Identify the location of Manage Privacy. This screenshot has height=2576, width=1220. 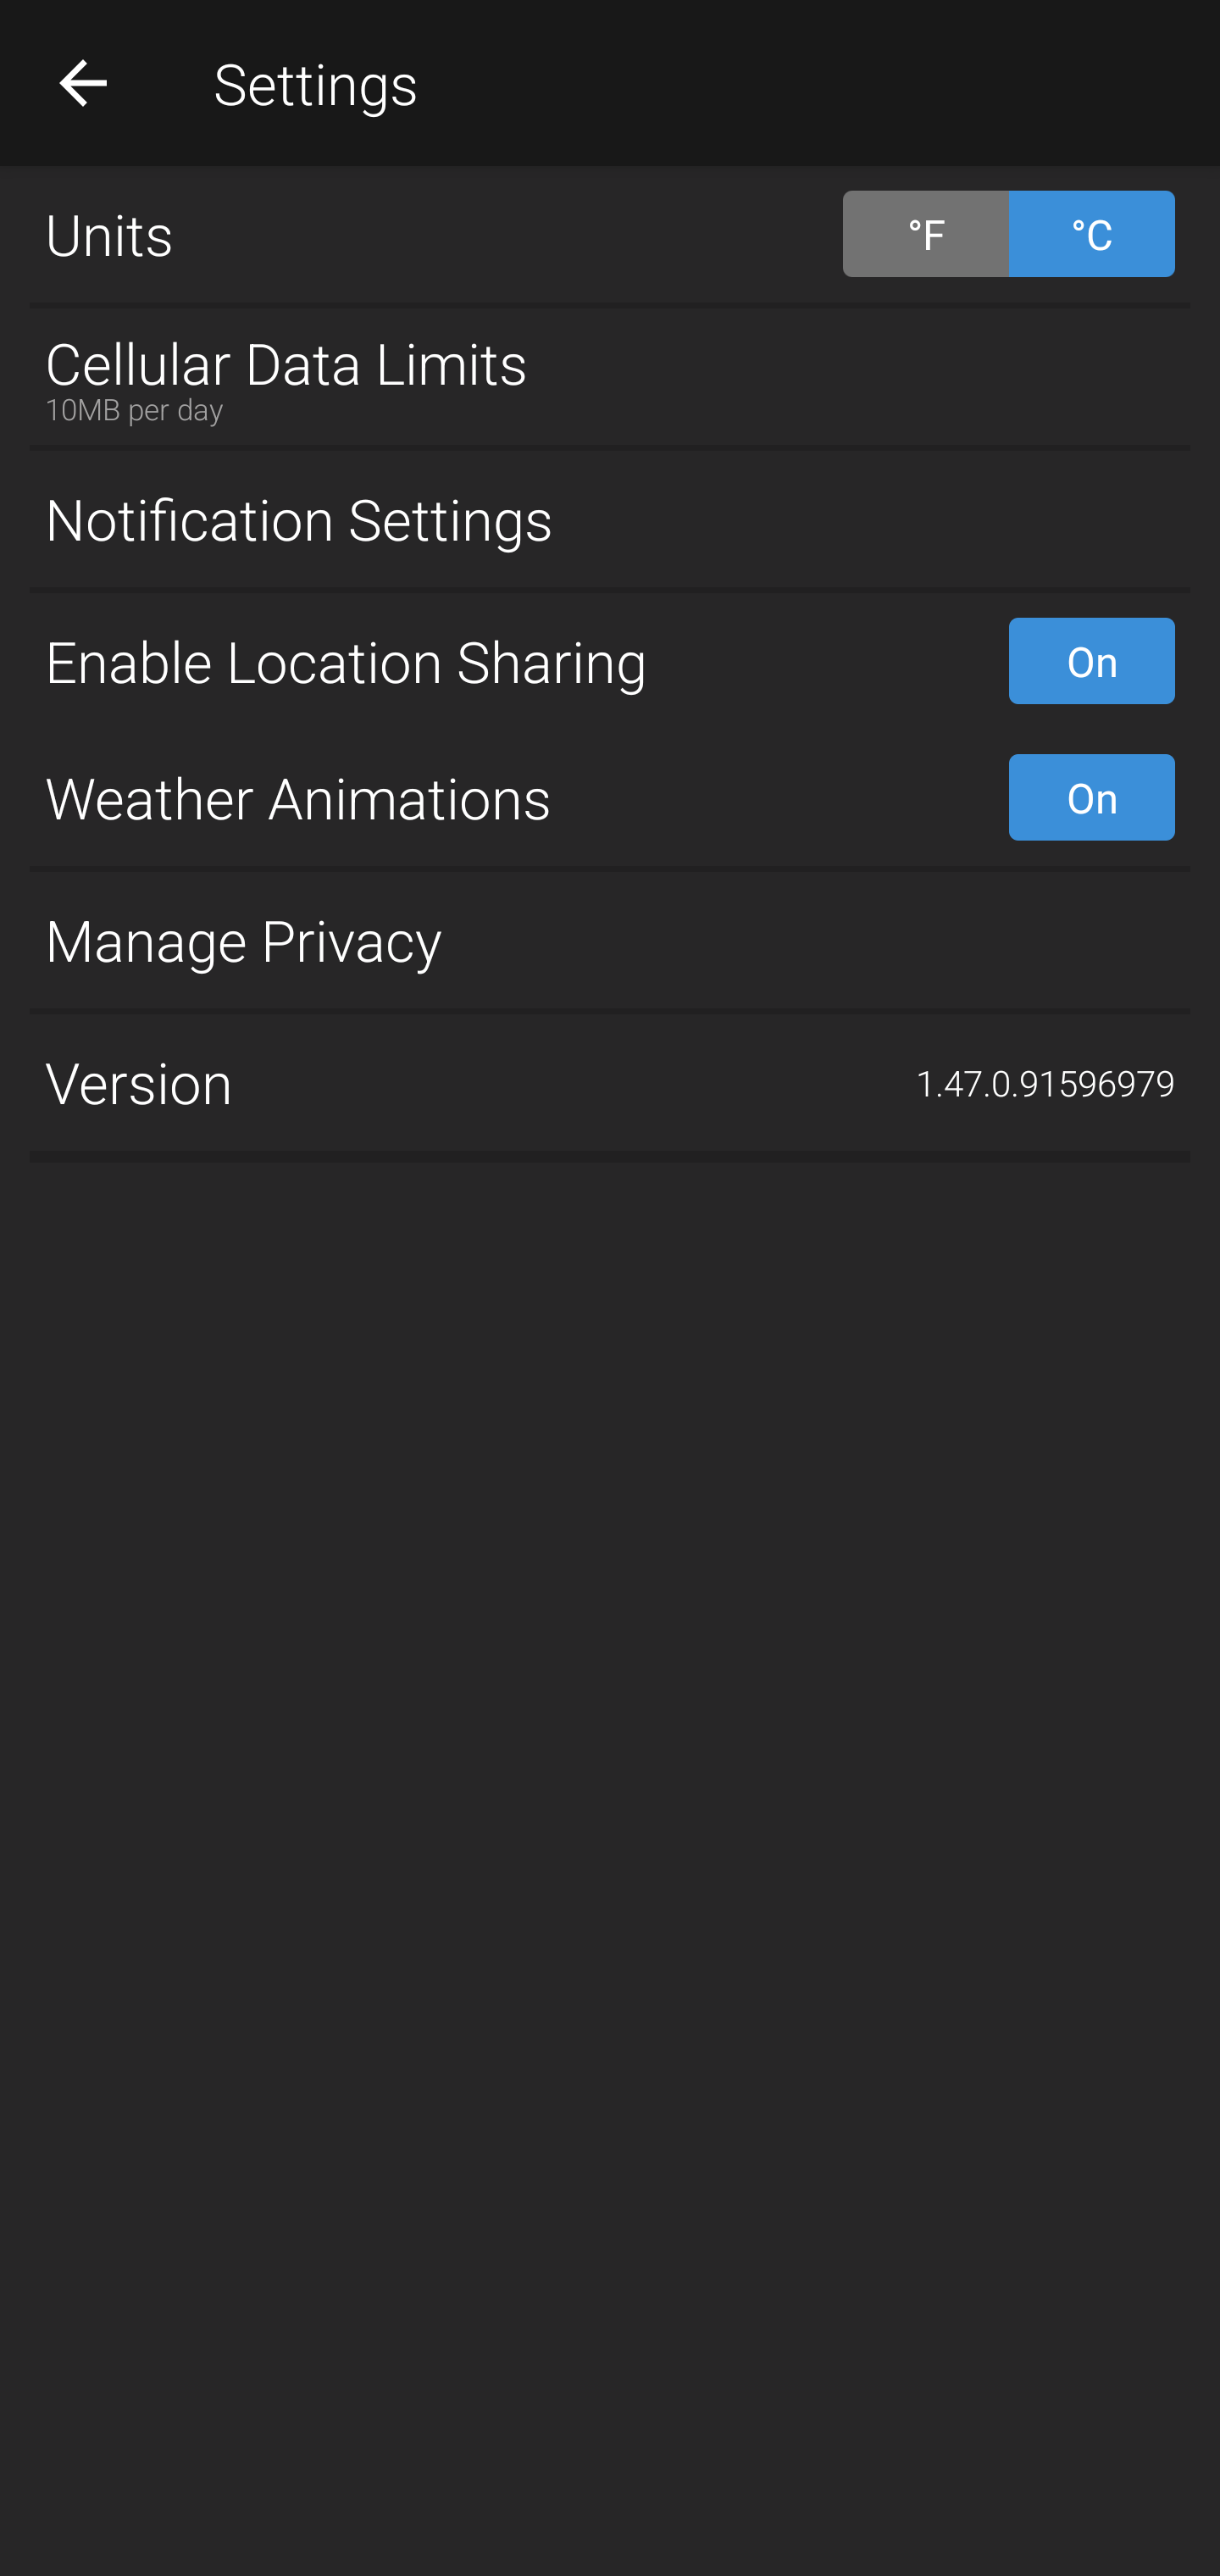
(610, 939).